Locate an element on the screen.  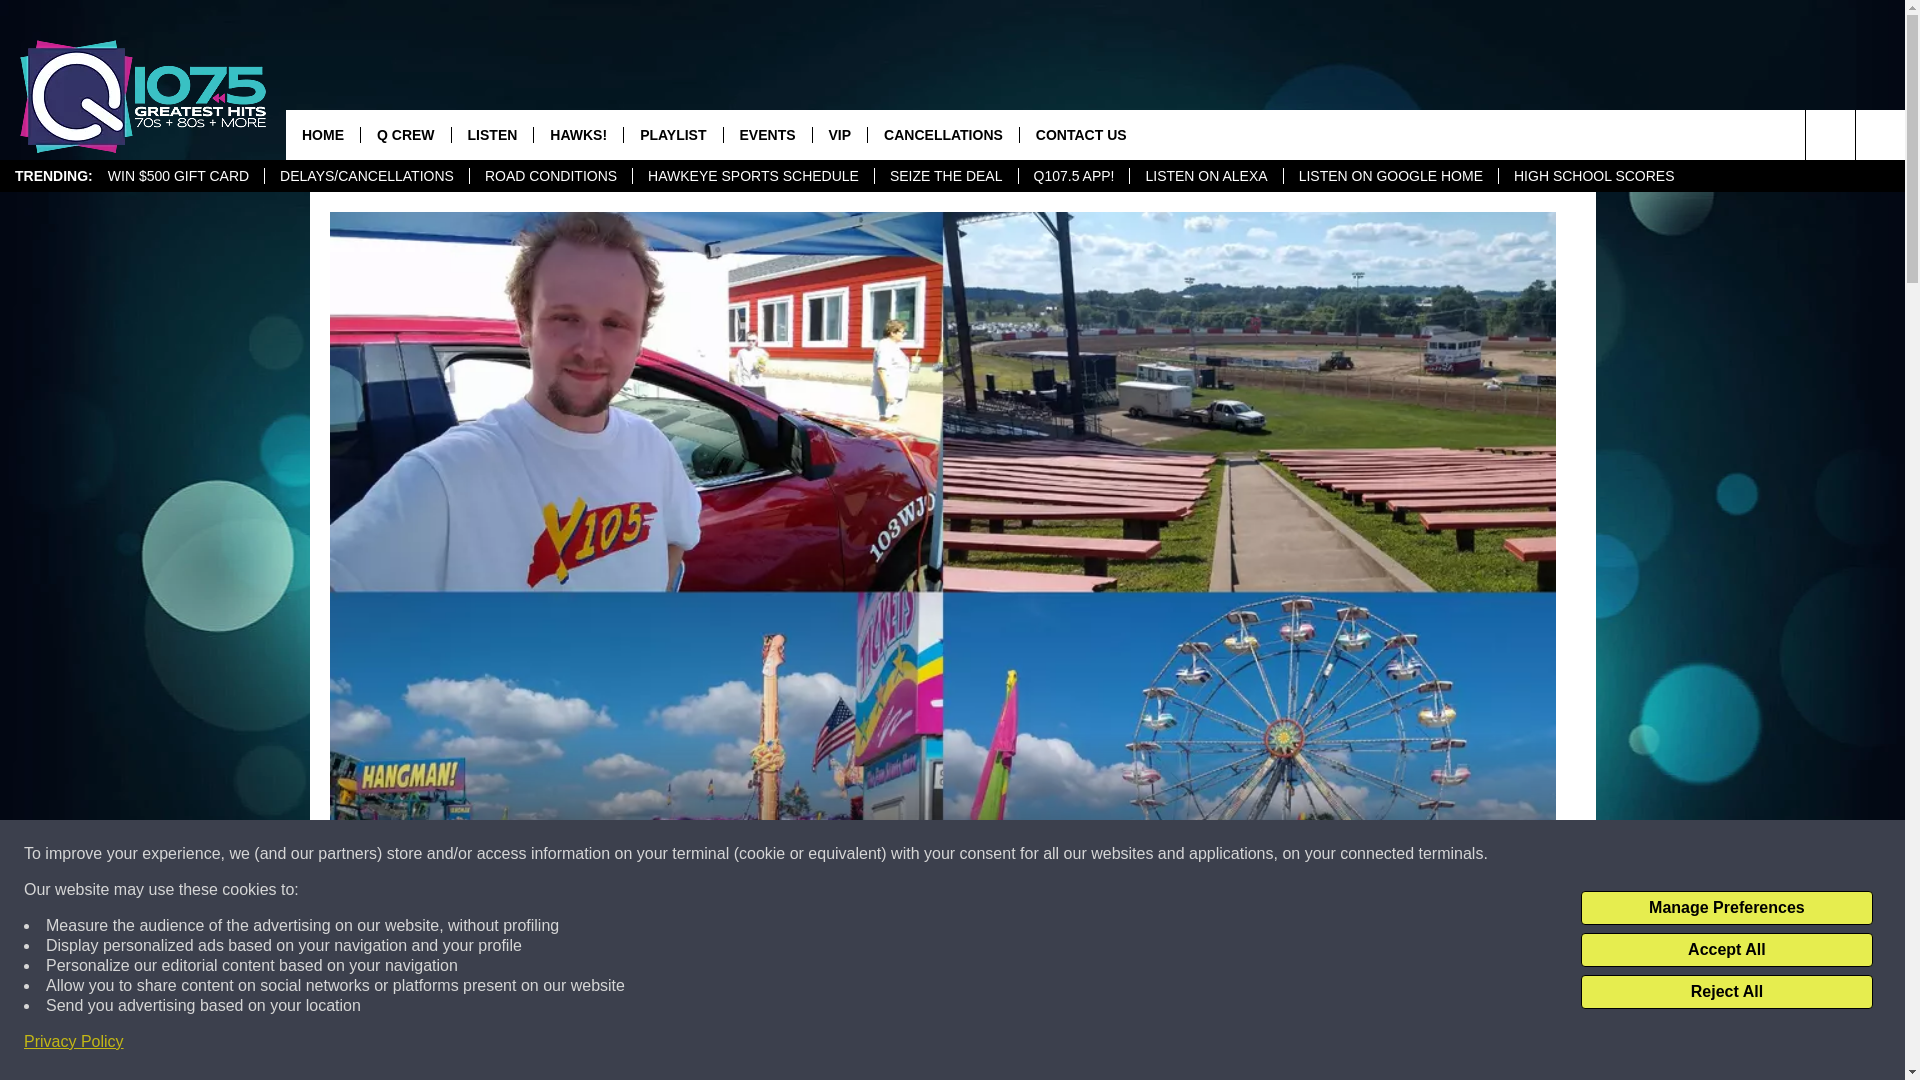
LISTEN is located at coordinates (492, 134).